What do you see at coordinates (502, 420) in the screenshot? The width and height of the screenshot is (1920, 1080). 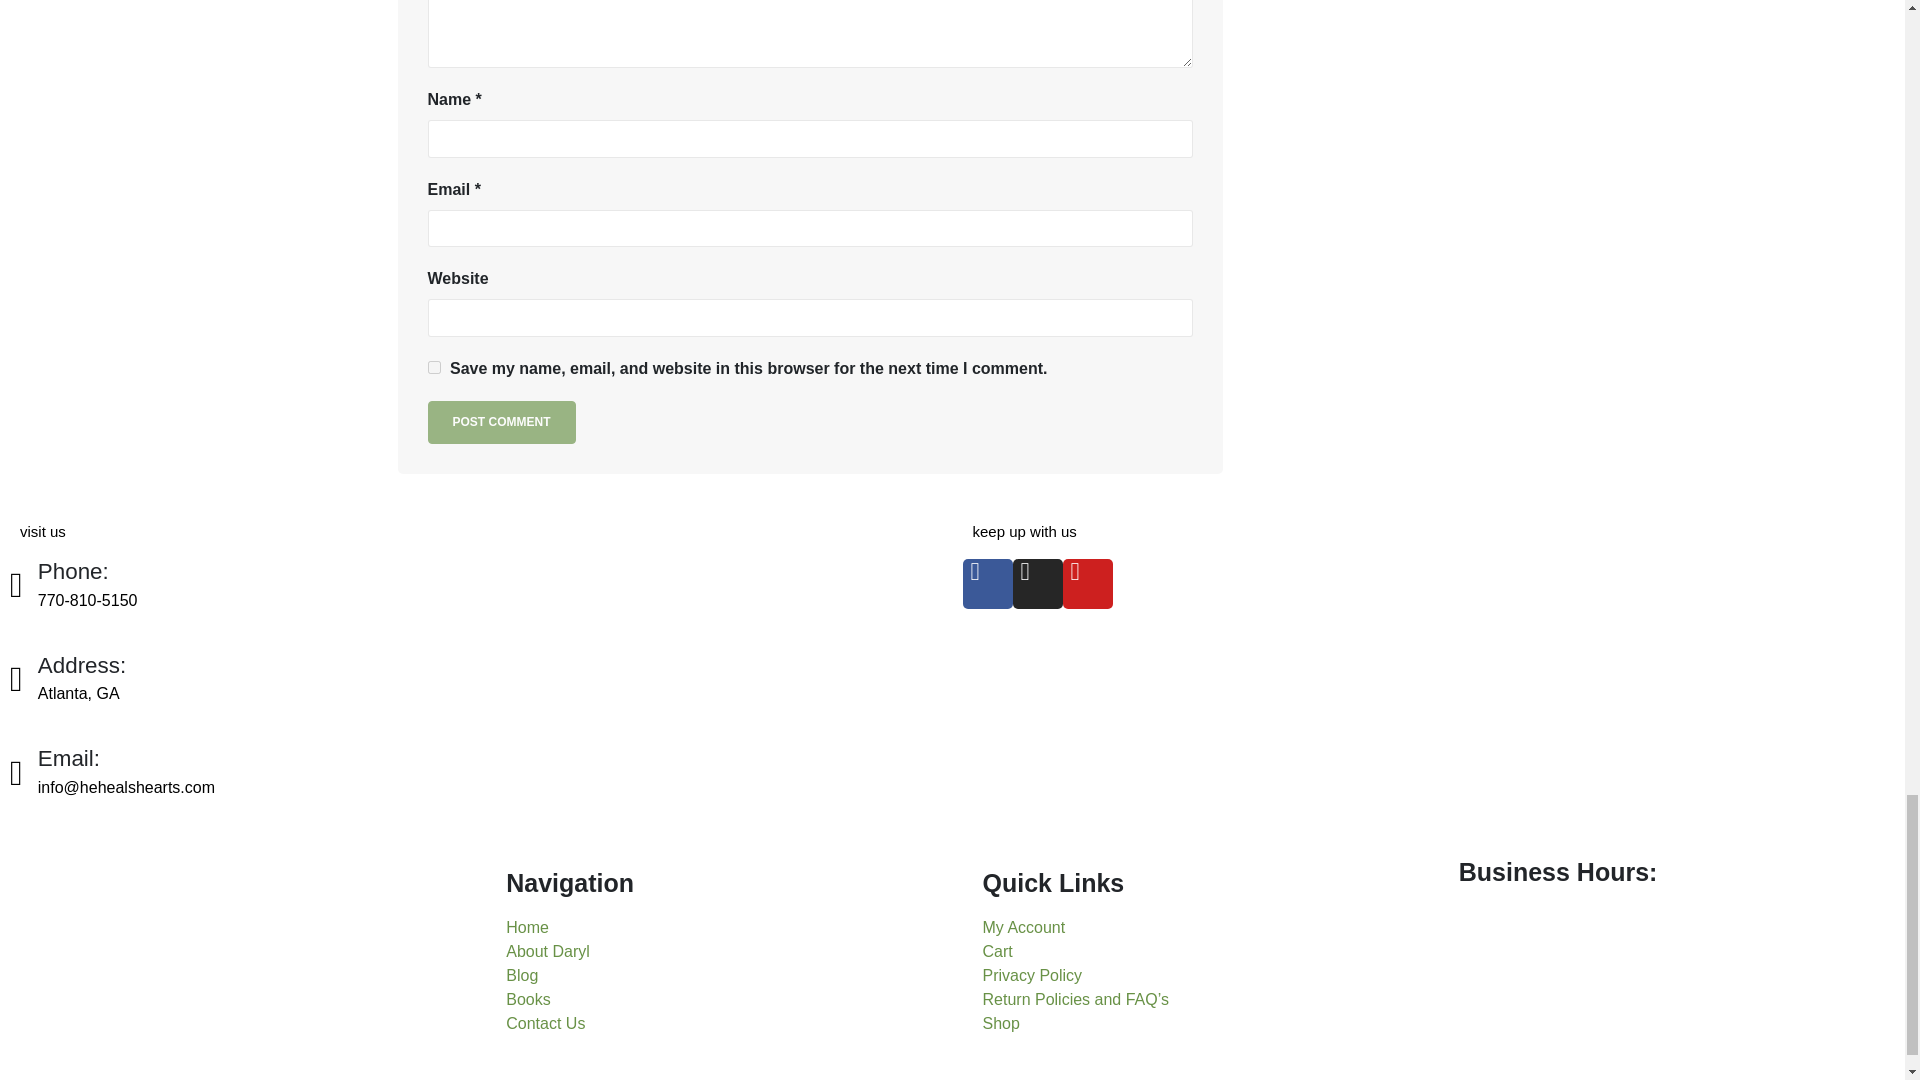 I see `Post Comment` at bounding box center [502, 420].